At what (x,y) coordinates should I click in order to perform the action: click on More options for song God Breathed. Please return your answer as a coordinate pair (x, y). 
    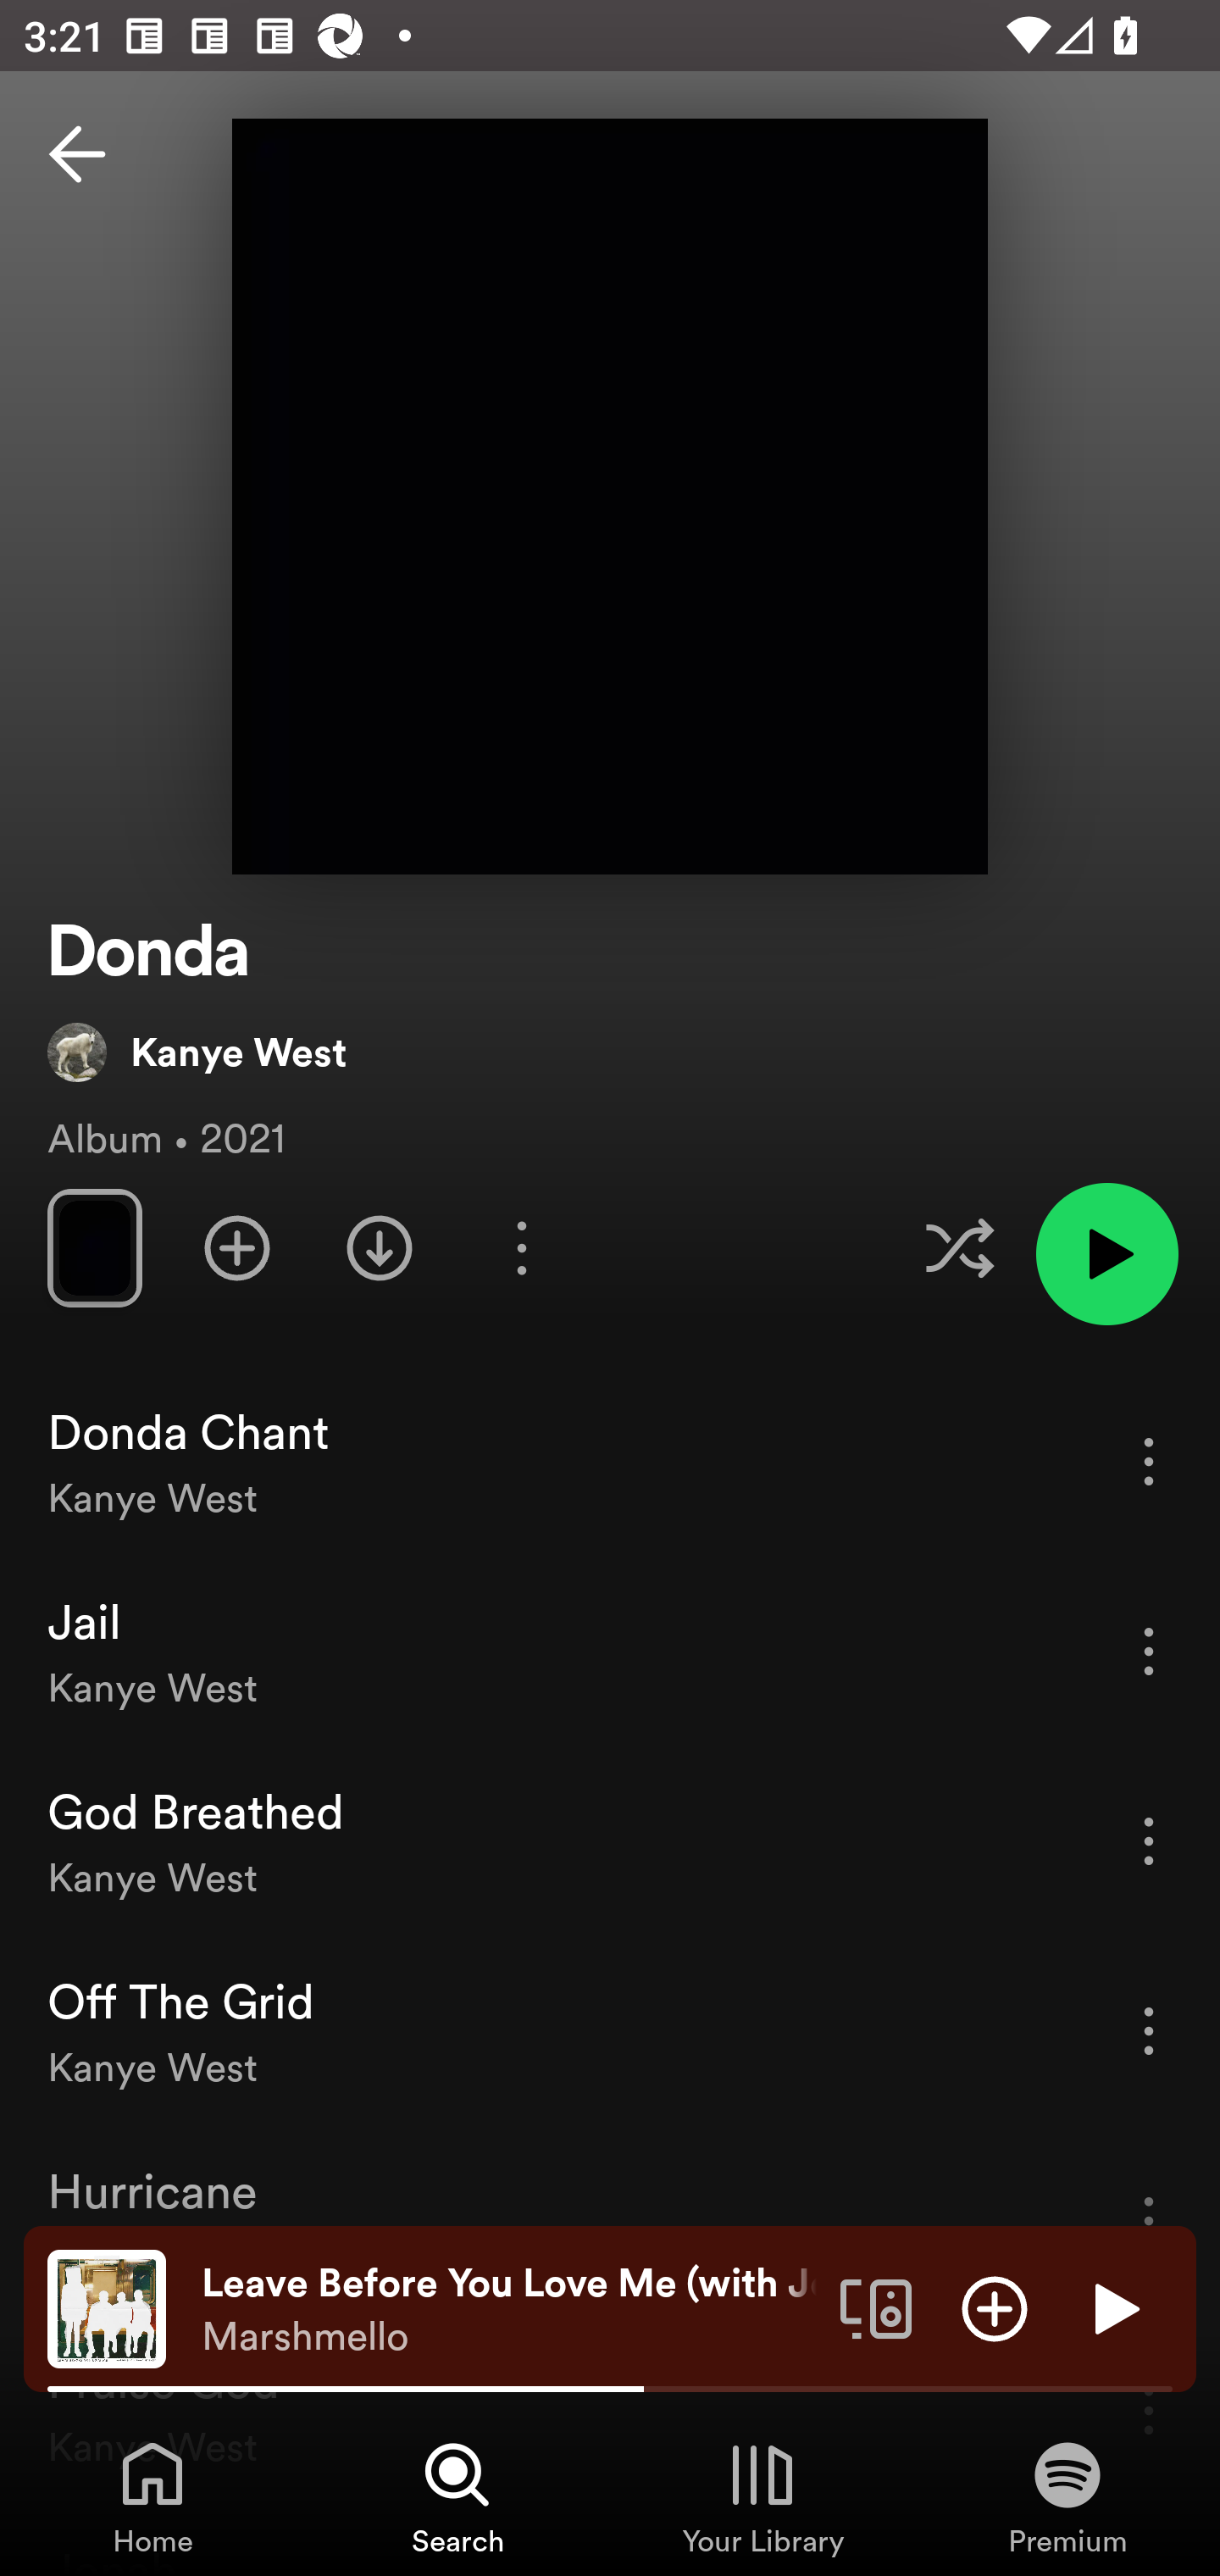
    Looking at the image, I should click on (1149, 1840).